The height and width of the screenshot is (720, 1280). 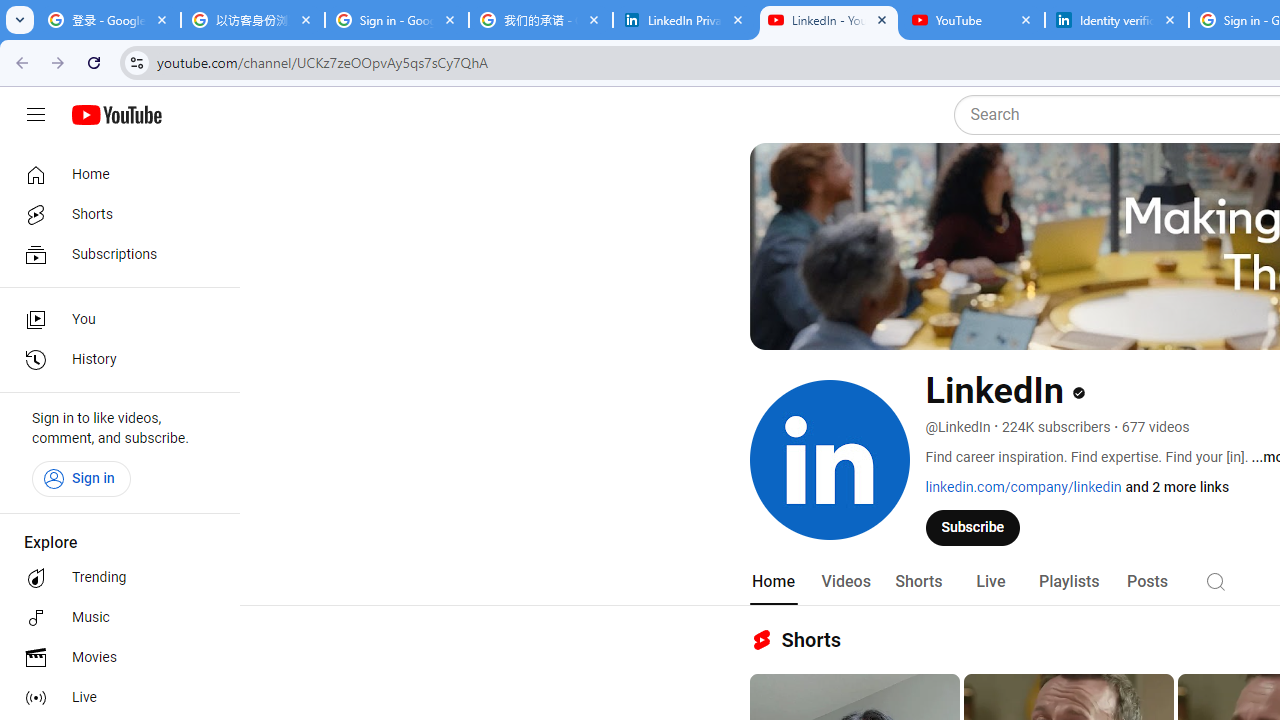 What do you see at coordinates (684, 20) in the screenshot?
I see `LinkedIn Privacy Policy` at bounding box center [684, 20].